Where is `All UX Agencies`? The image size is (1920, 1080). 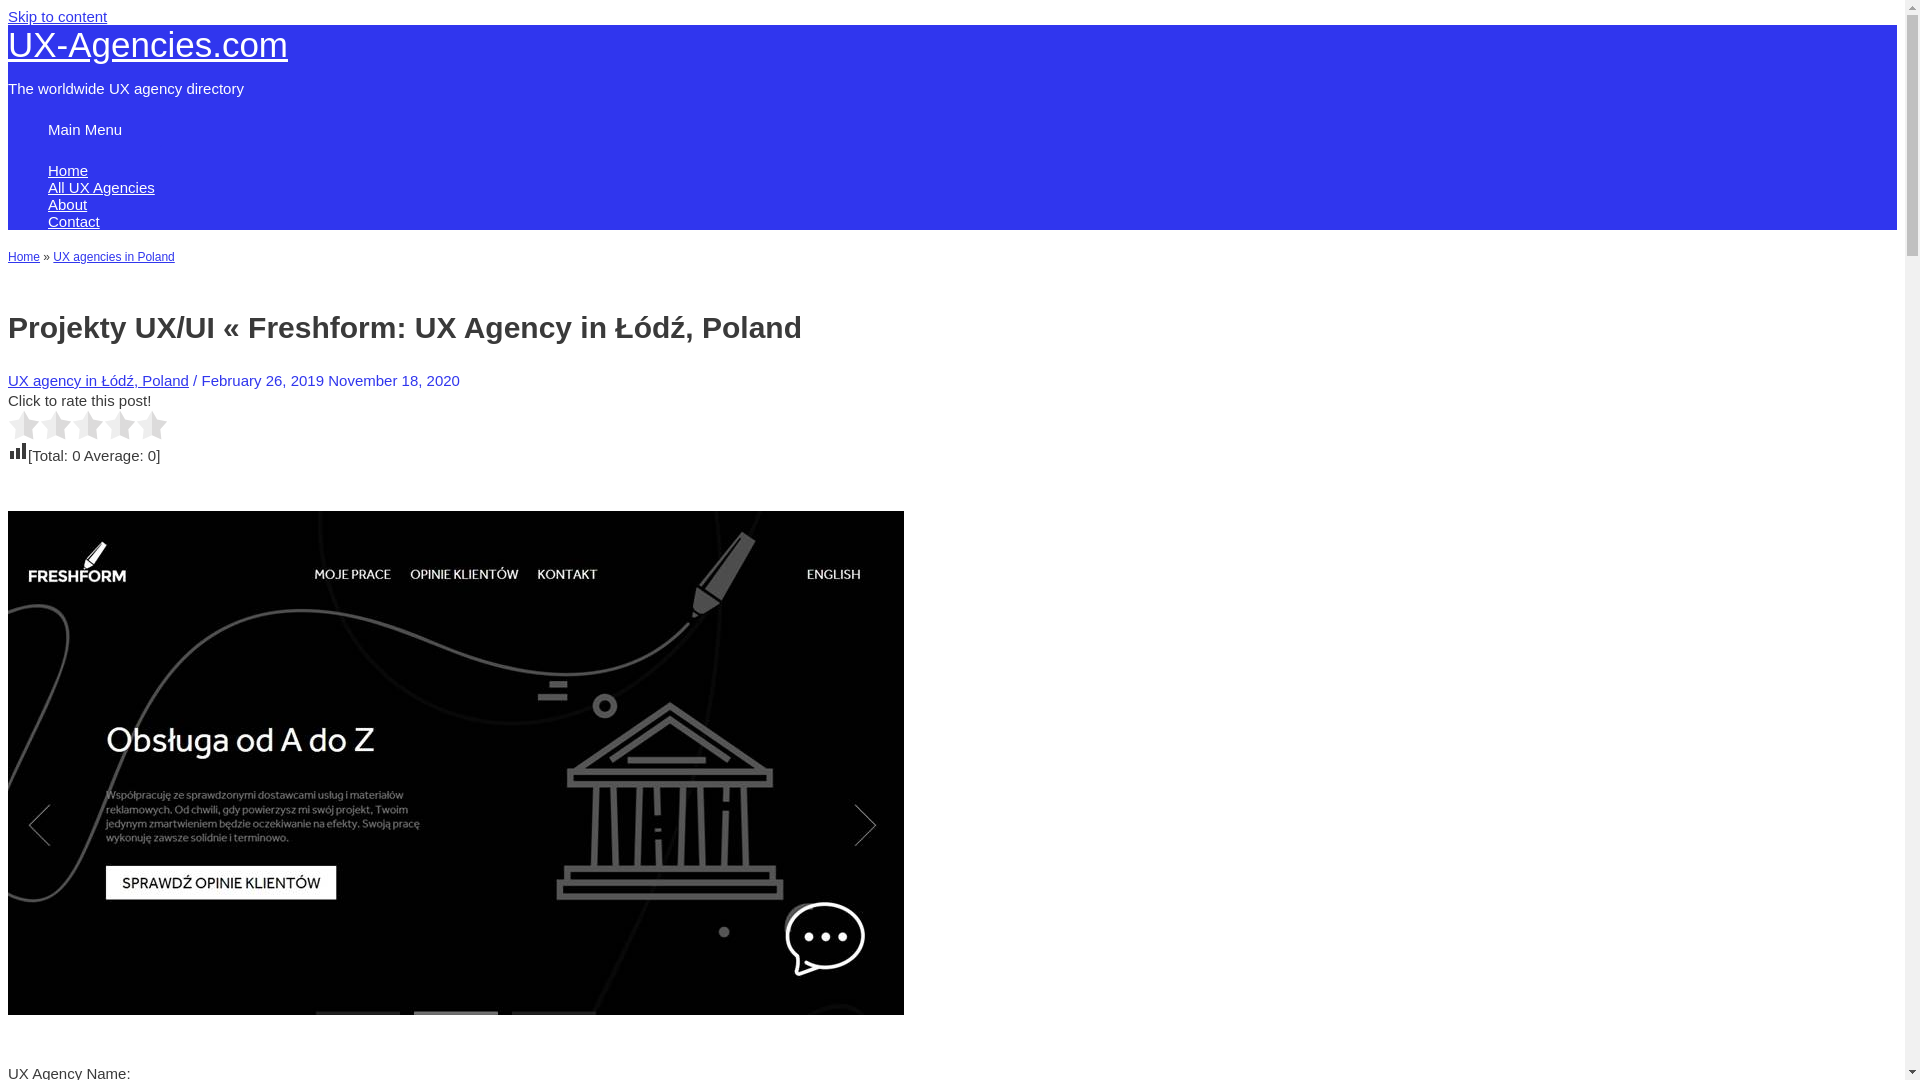
All UX Agencies is located at coordinates (648, 187).